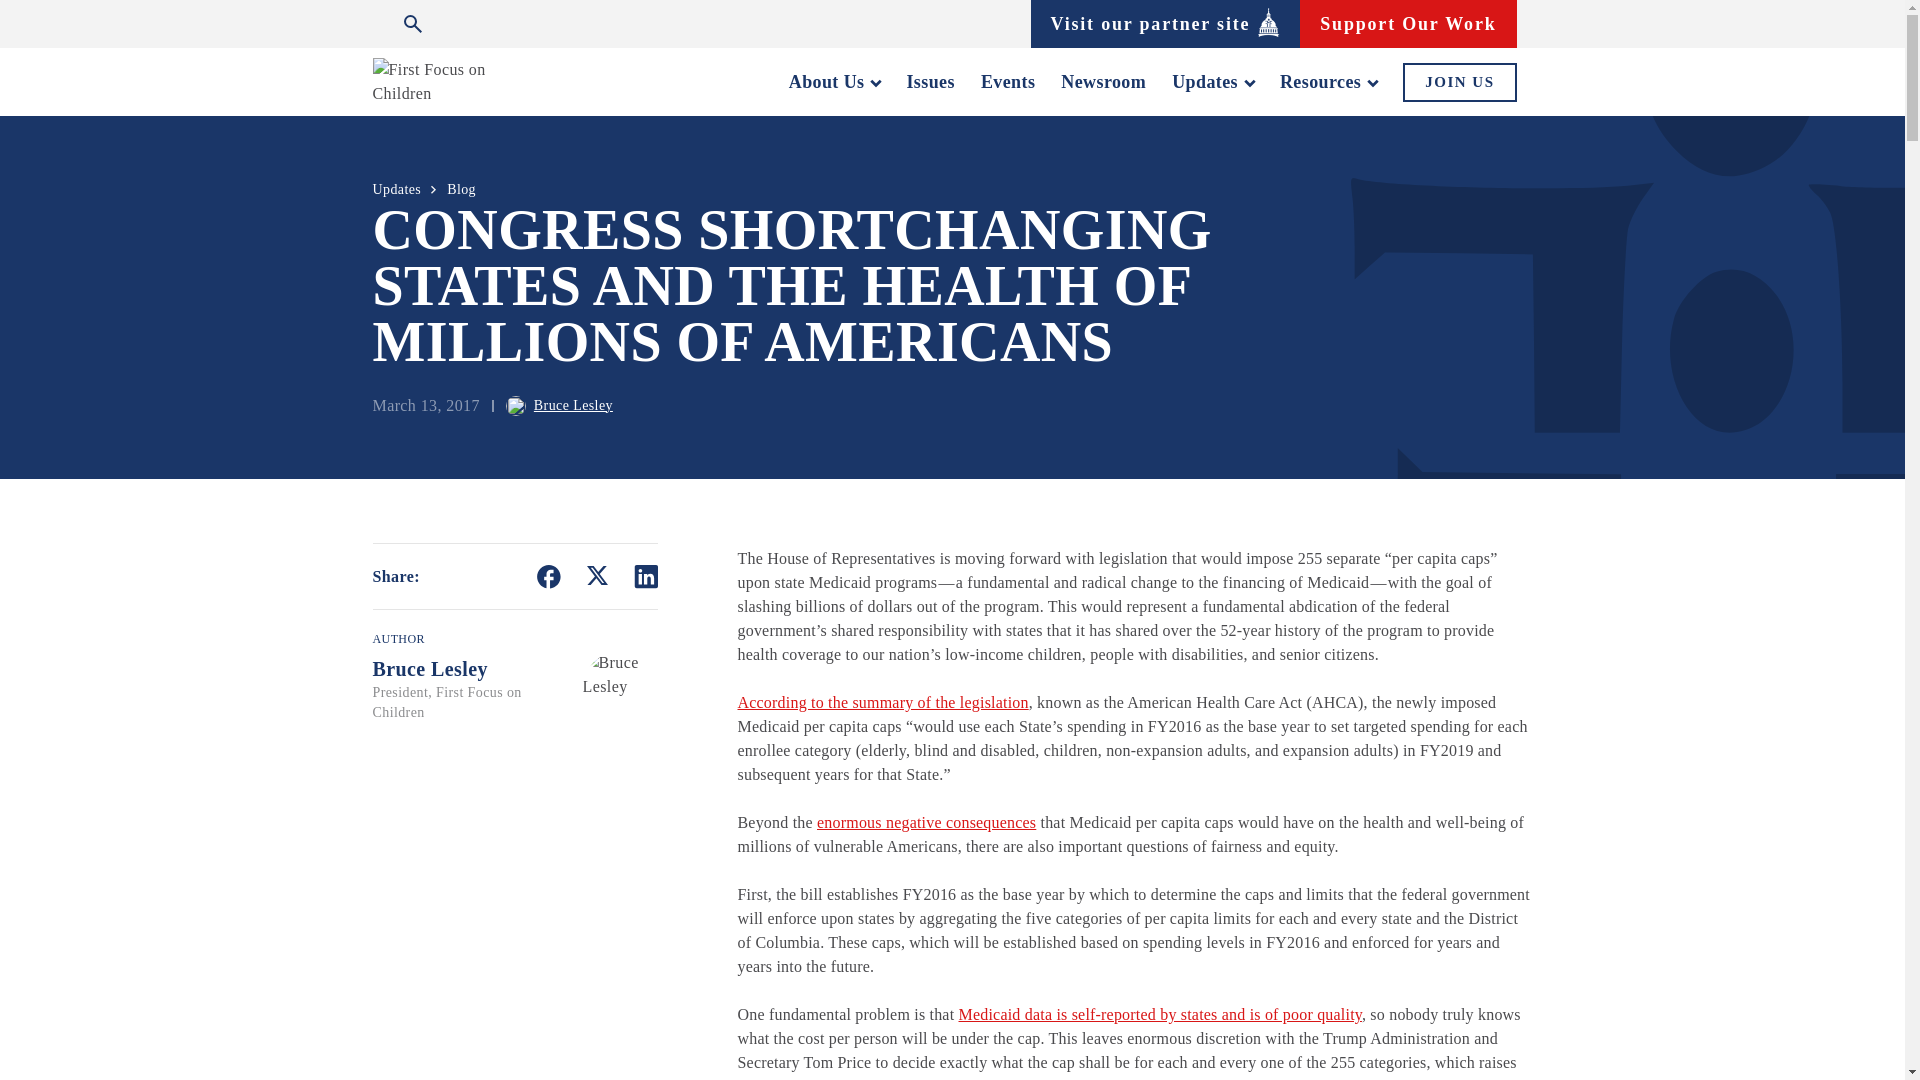  What do you see at coordinates (1408, 23) in the screenshot?
I see `Support Our Work` at bounding box center [1408, 23].